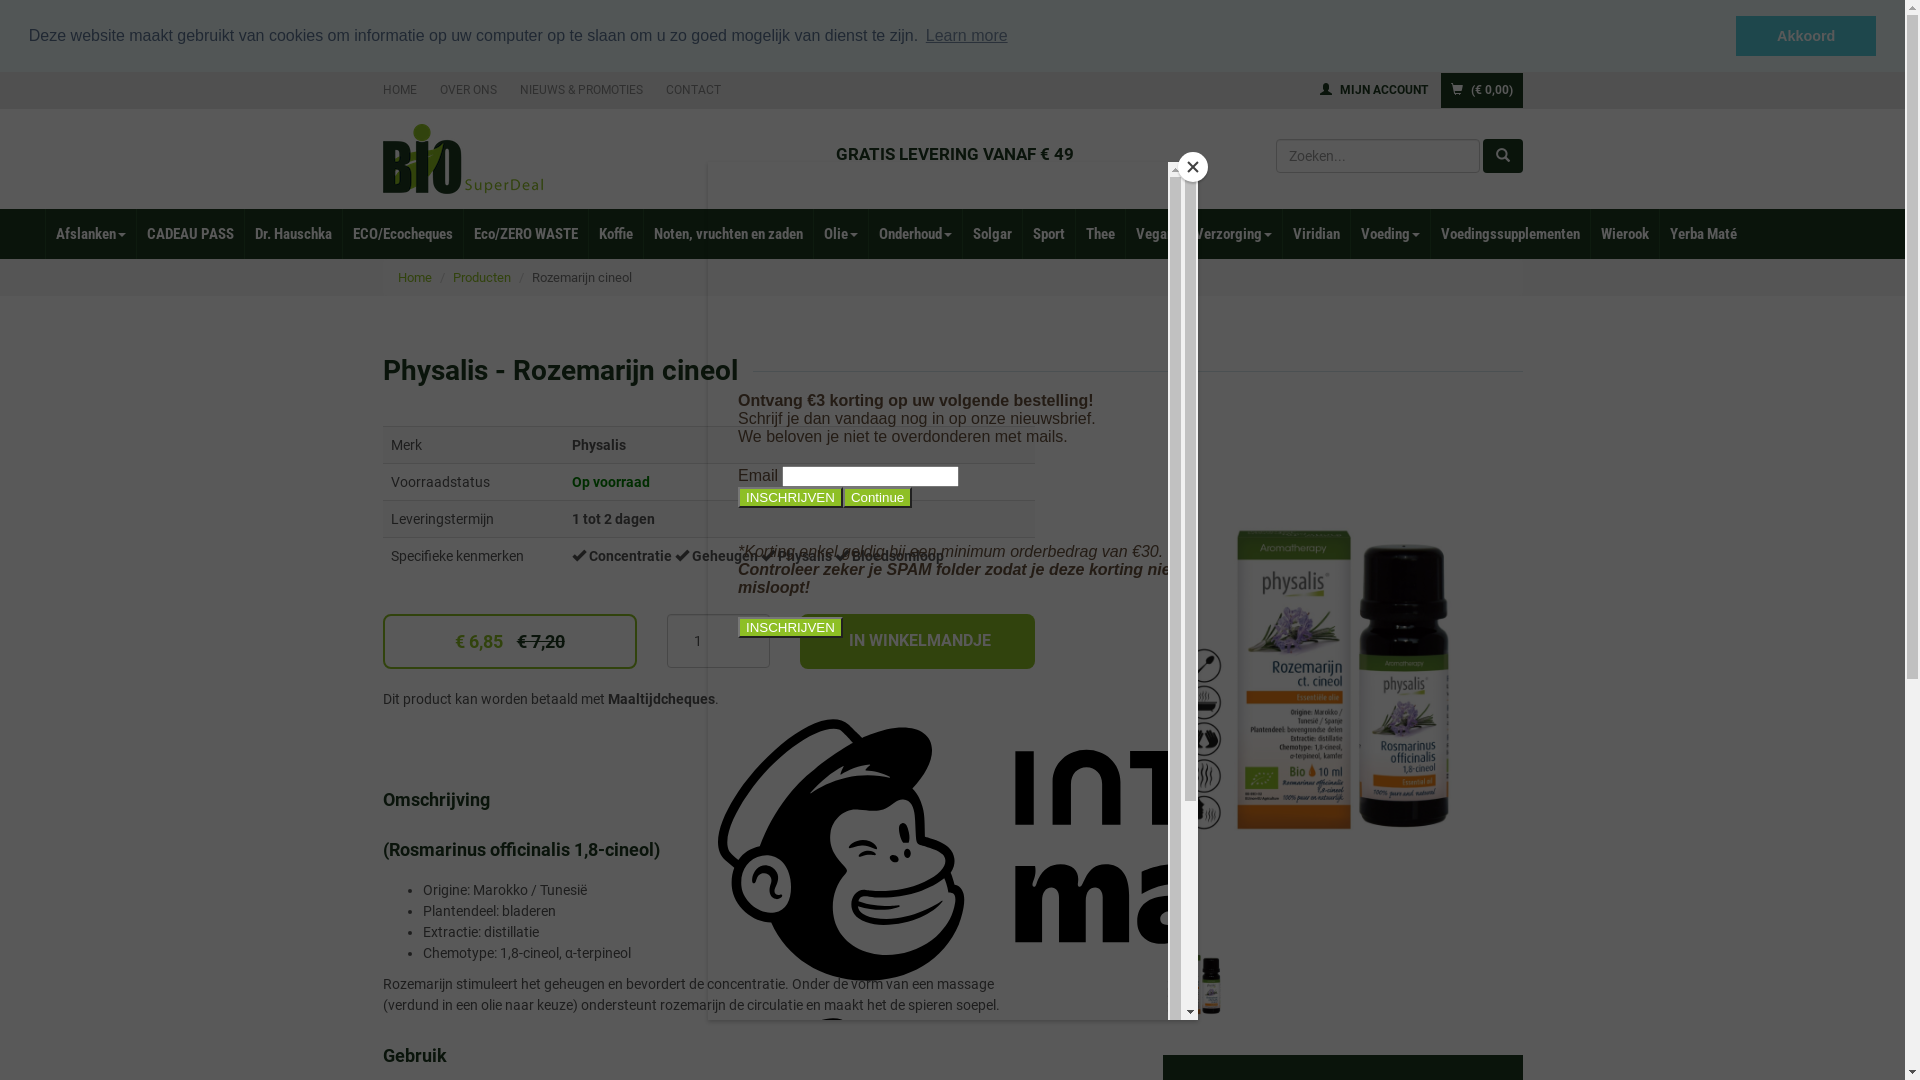 The height and width of the screenshot is (1080, 1920). Describe the element at coordinates (415, 278) in the screenshot. I see `Home` at that location.